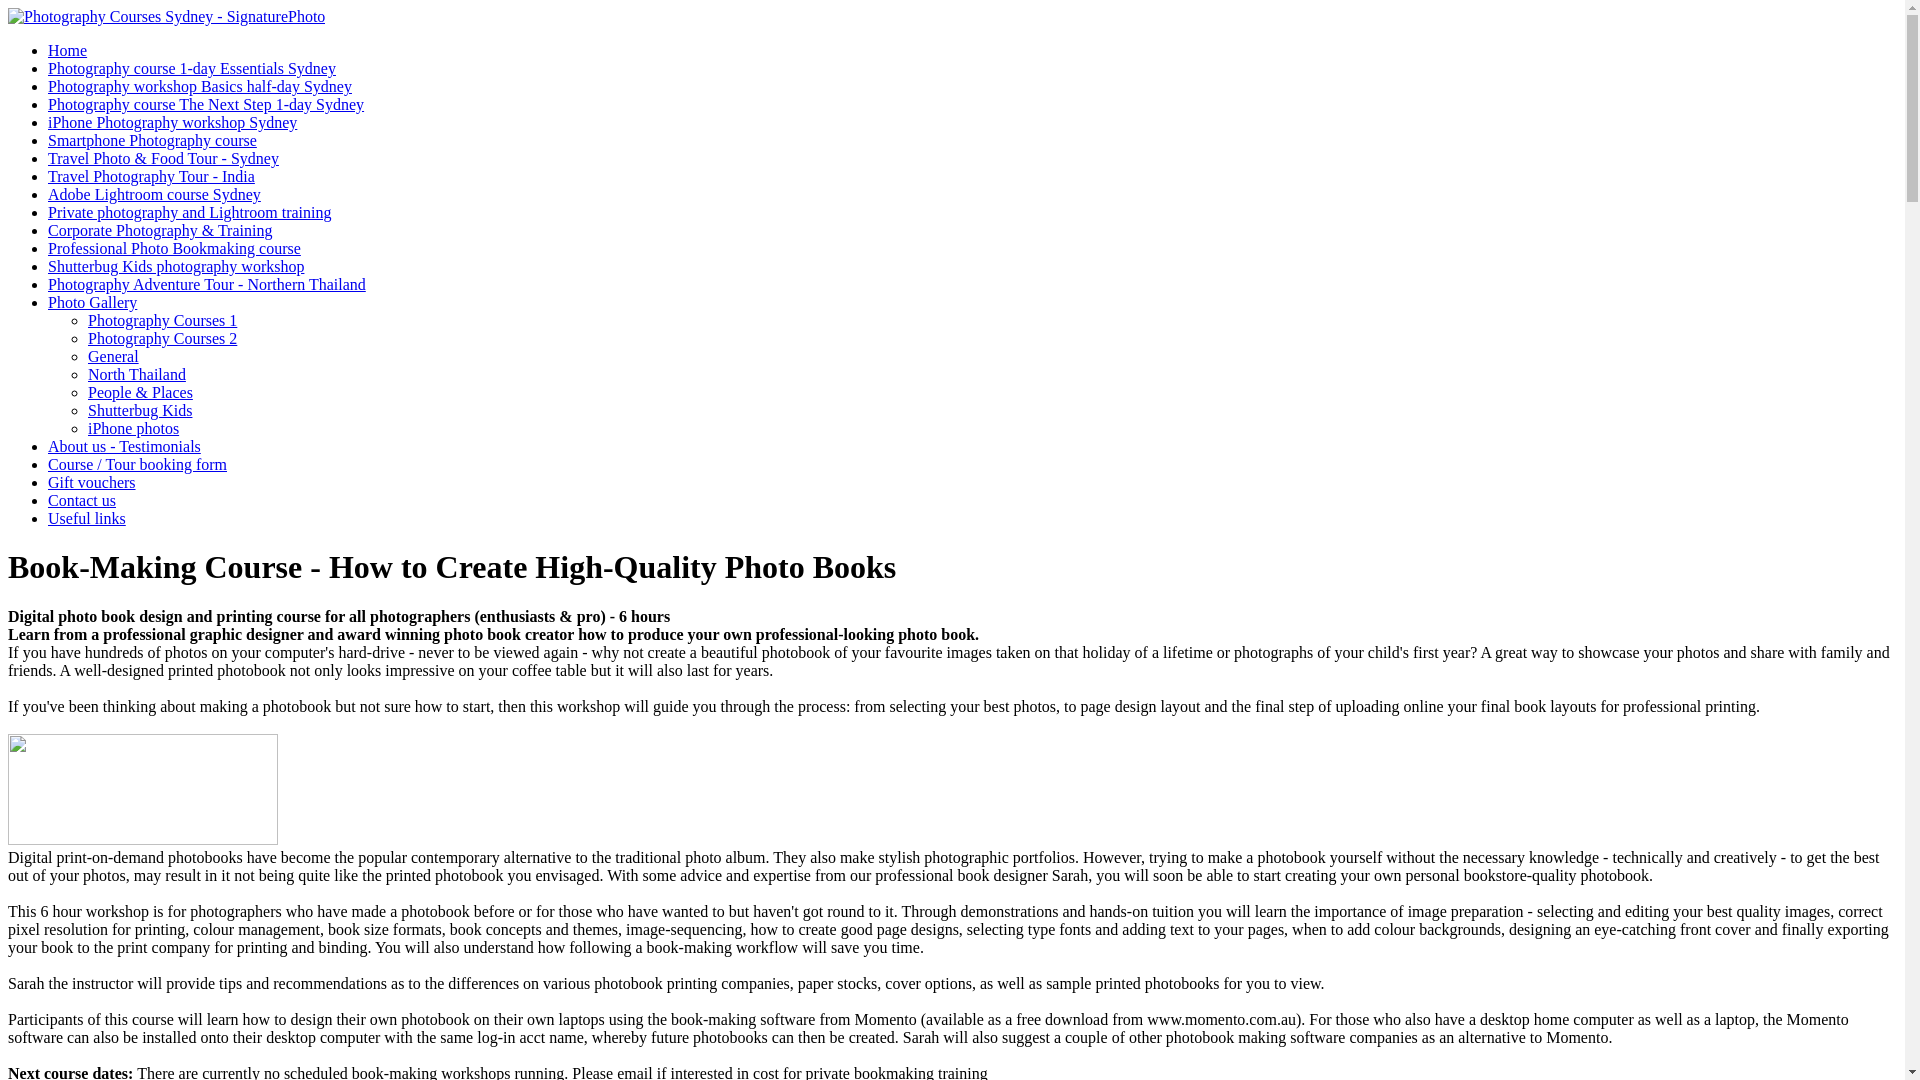 The width and height of the screenshot is (1920, 1080). I want to click on About us - Testimonials, so click(124, 446).